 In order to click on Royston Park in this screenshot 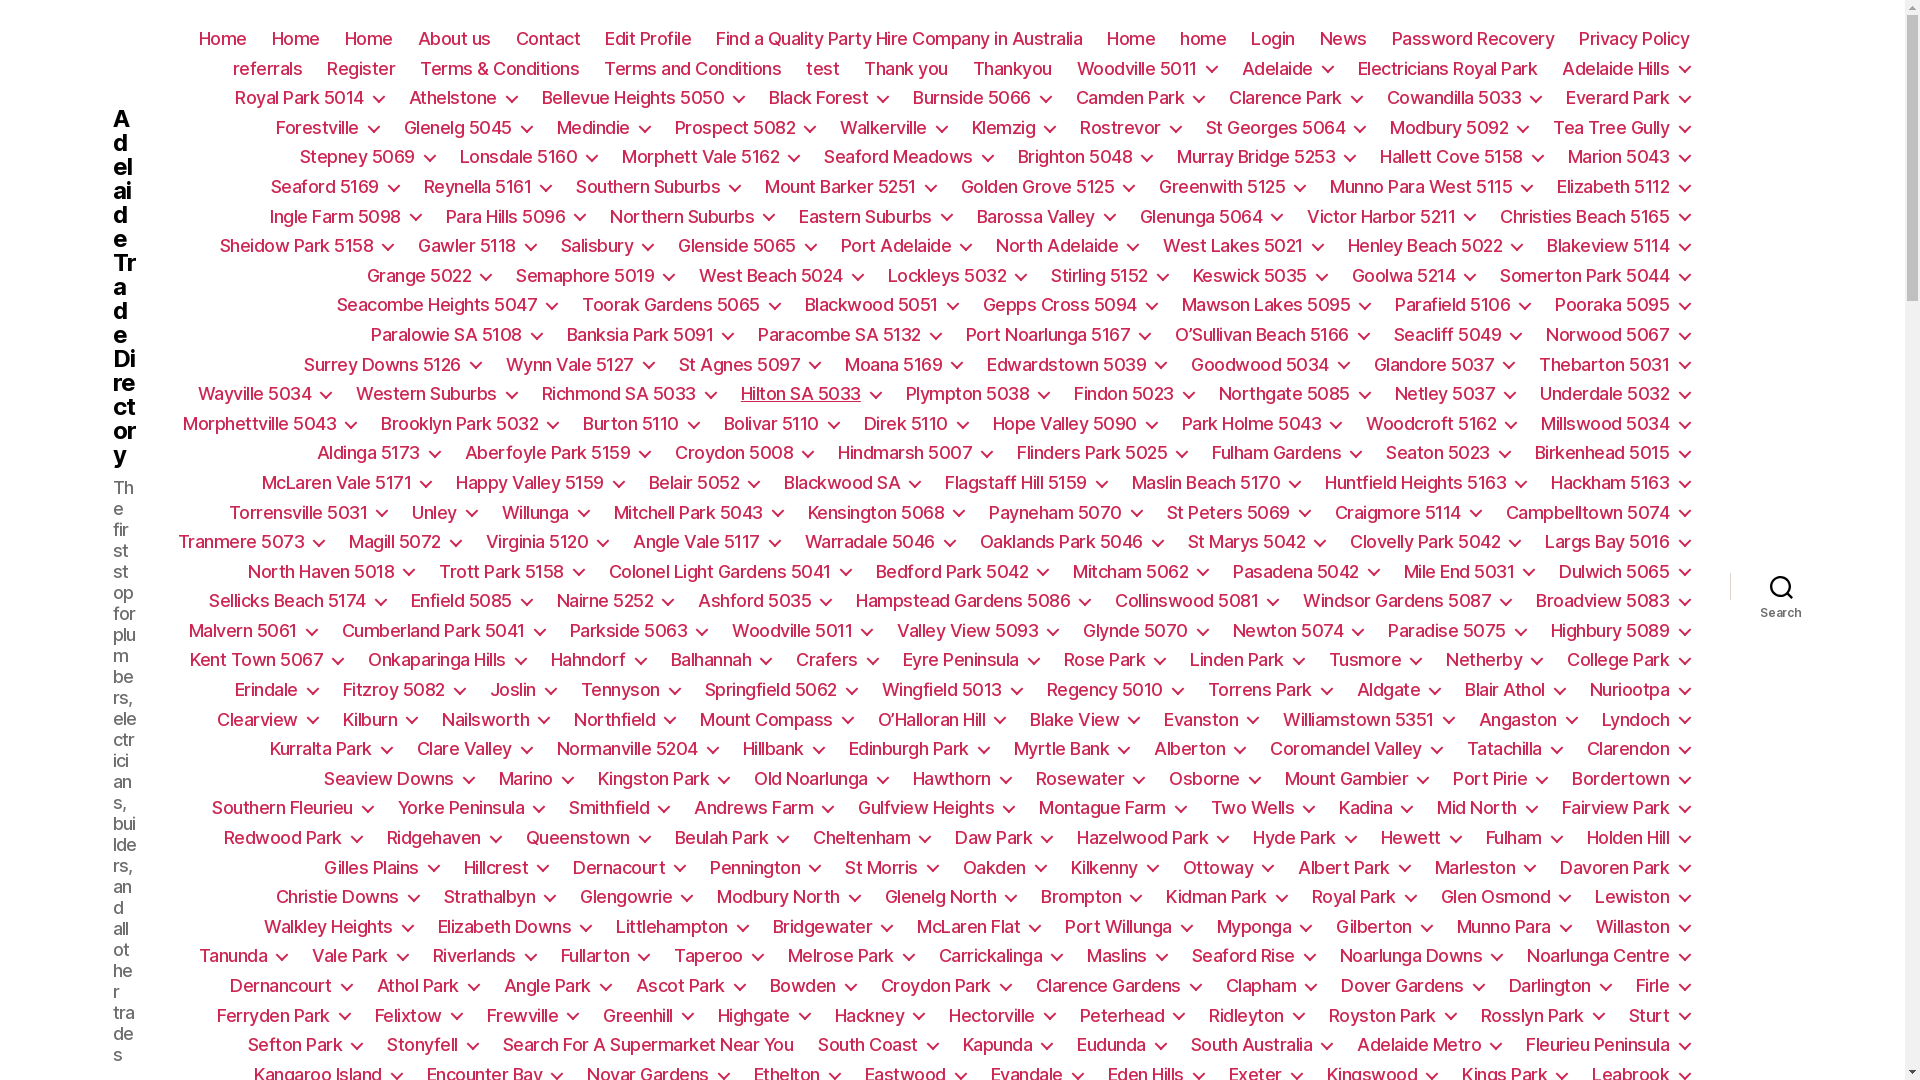, I will do `click(1392, 1016)`.